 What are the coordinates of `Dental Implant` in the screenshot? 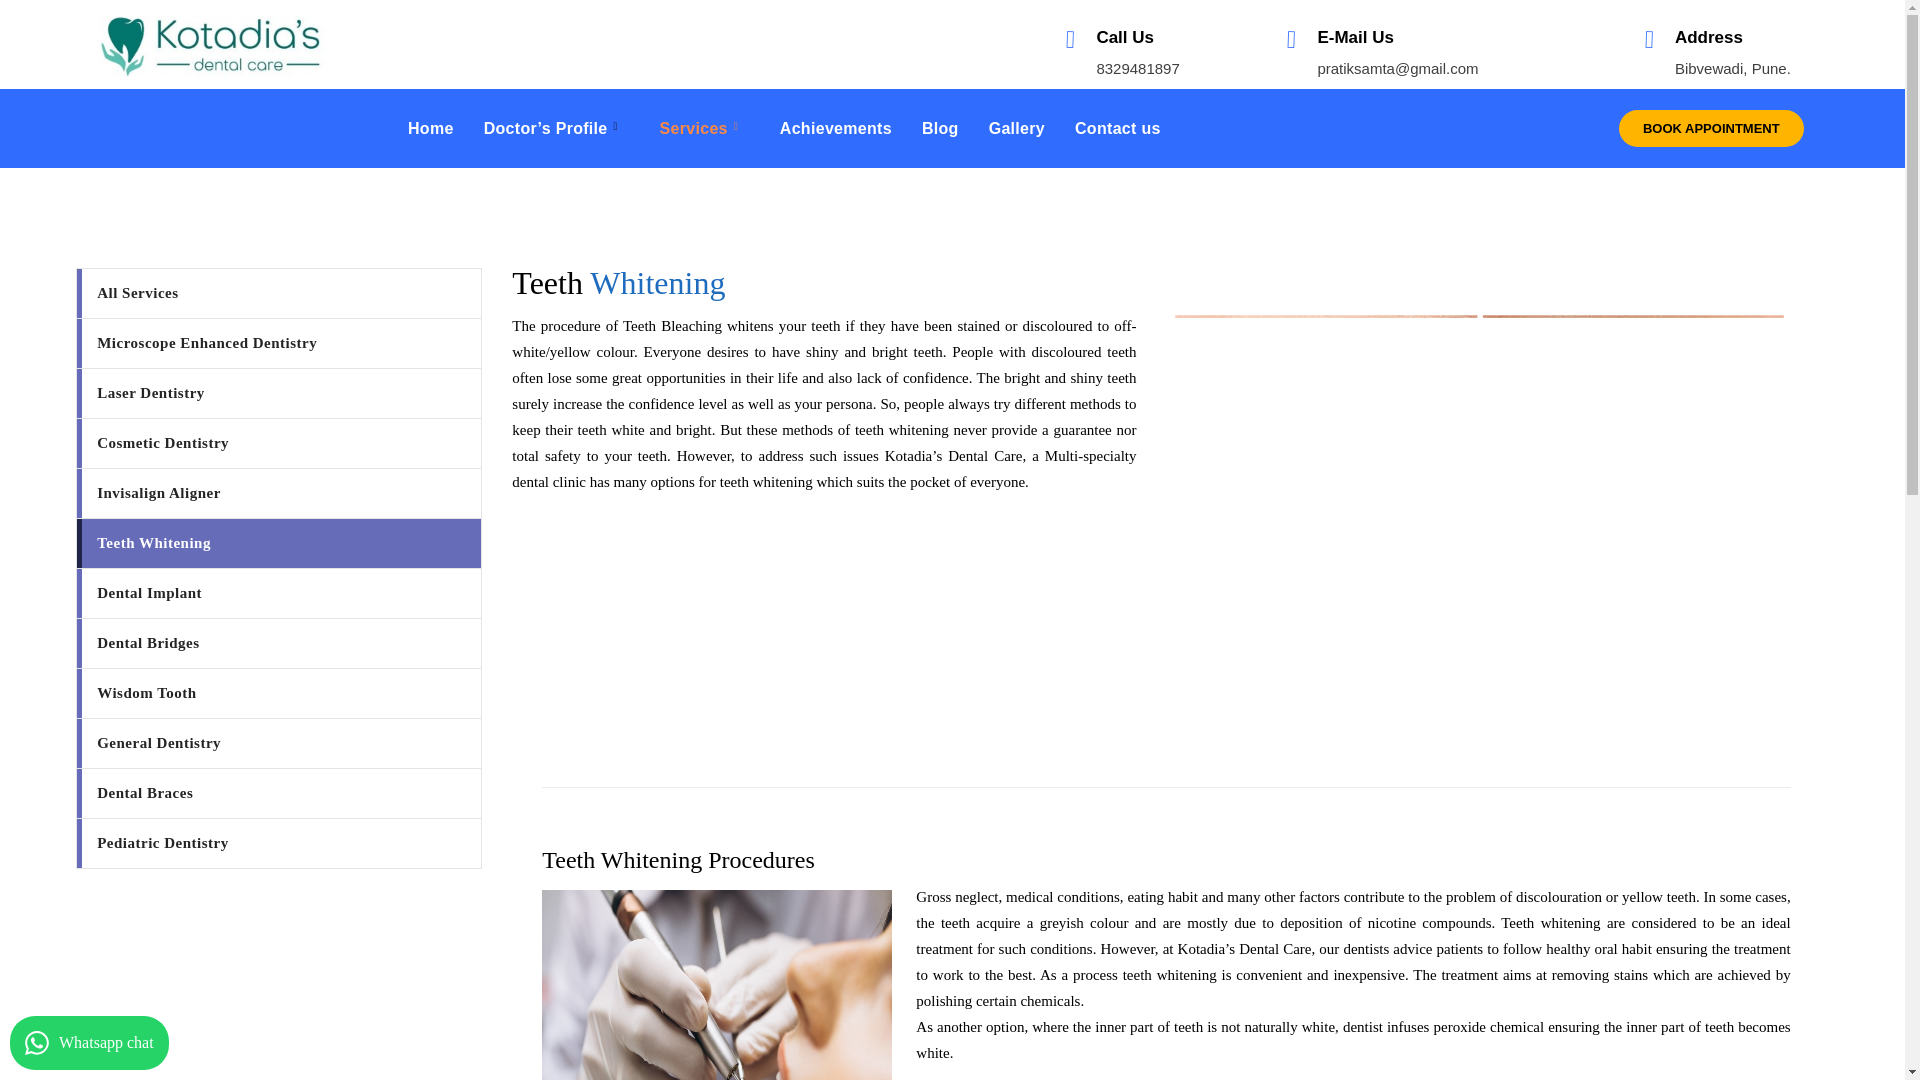 It's located at (278, 593).